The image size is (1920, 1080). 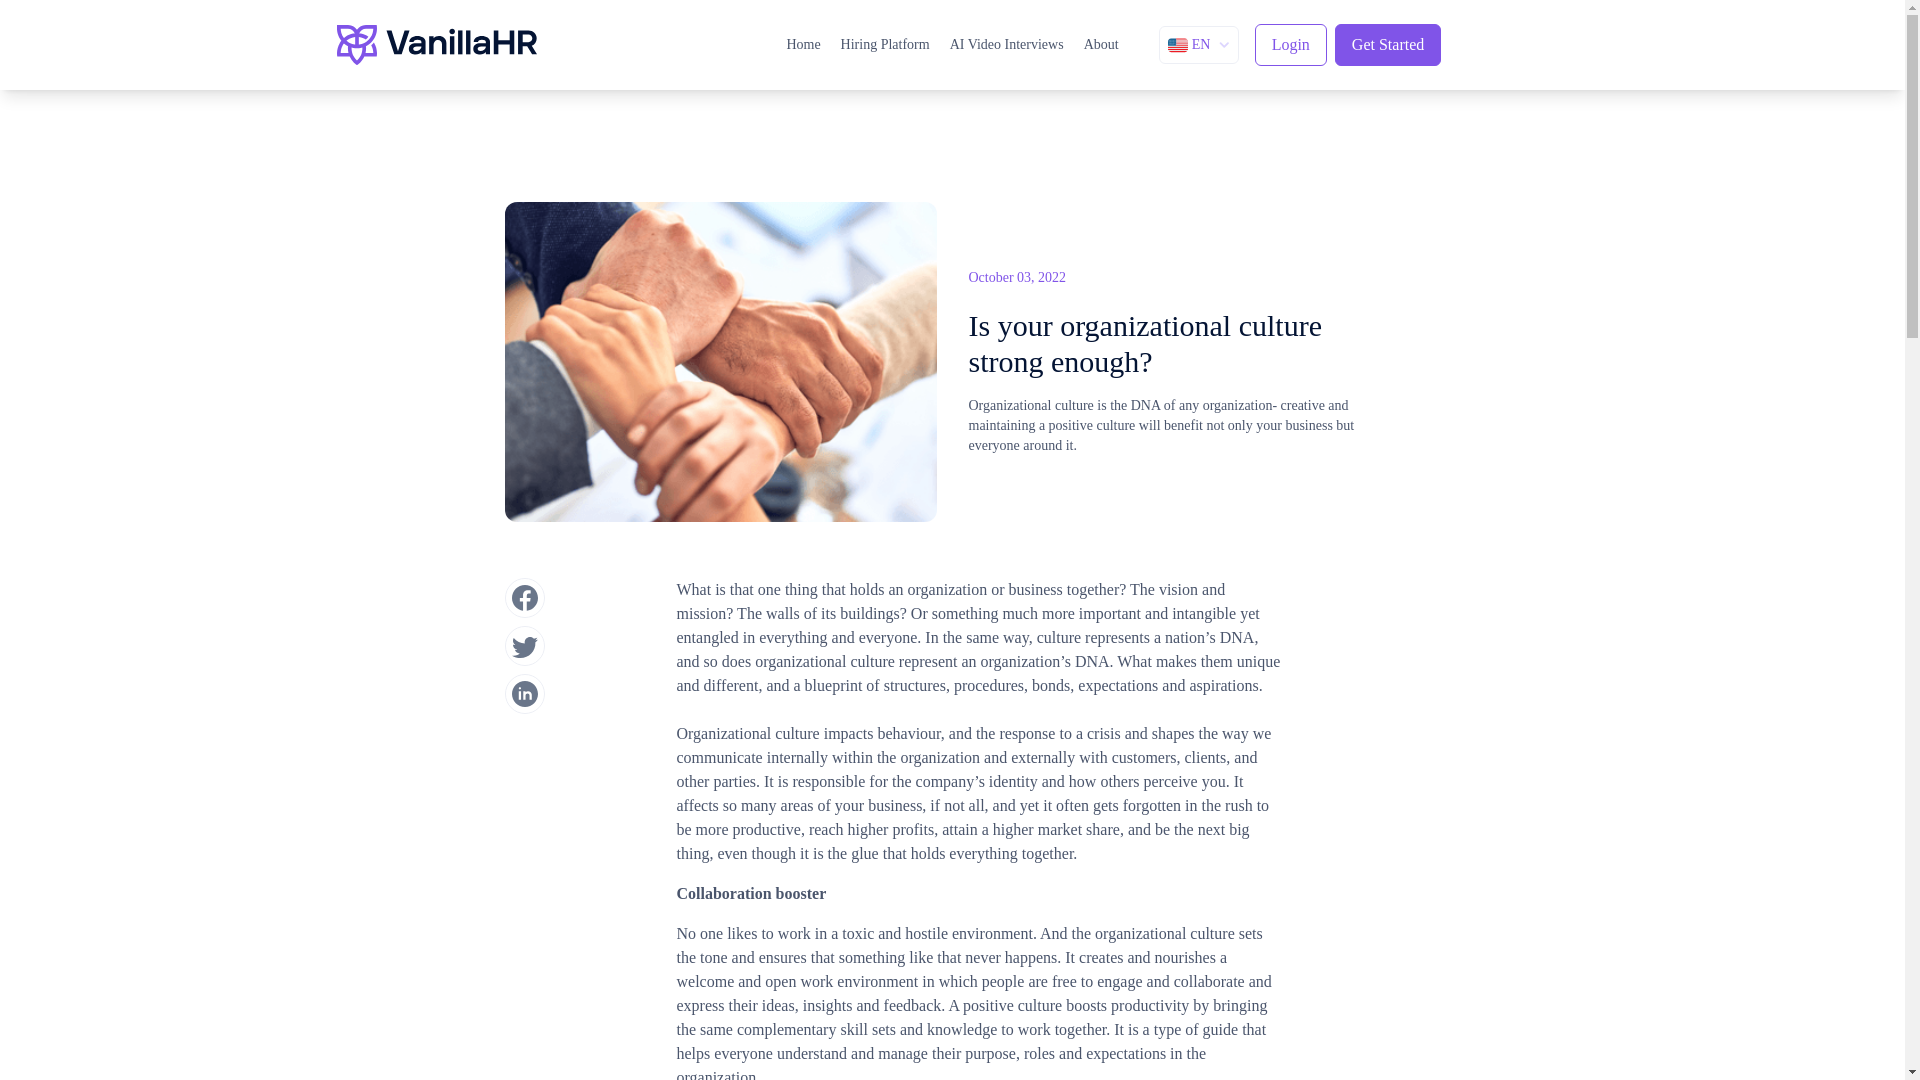 What do you see at coordinates (1102, 44) in the screenshot?
I see `About` at bounding box center [1102, 44].